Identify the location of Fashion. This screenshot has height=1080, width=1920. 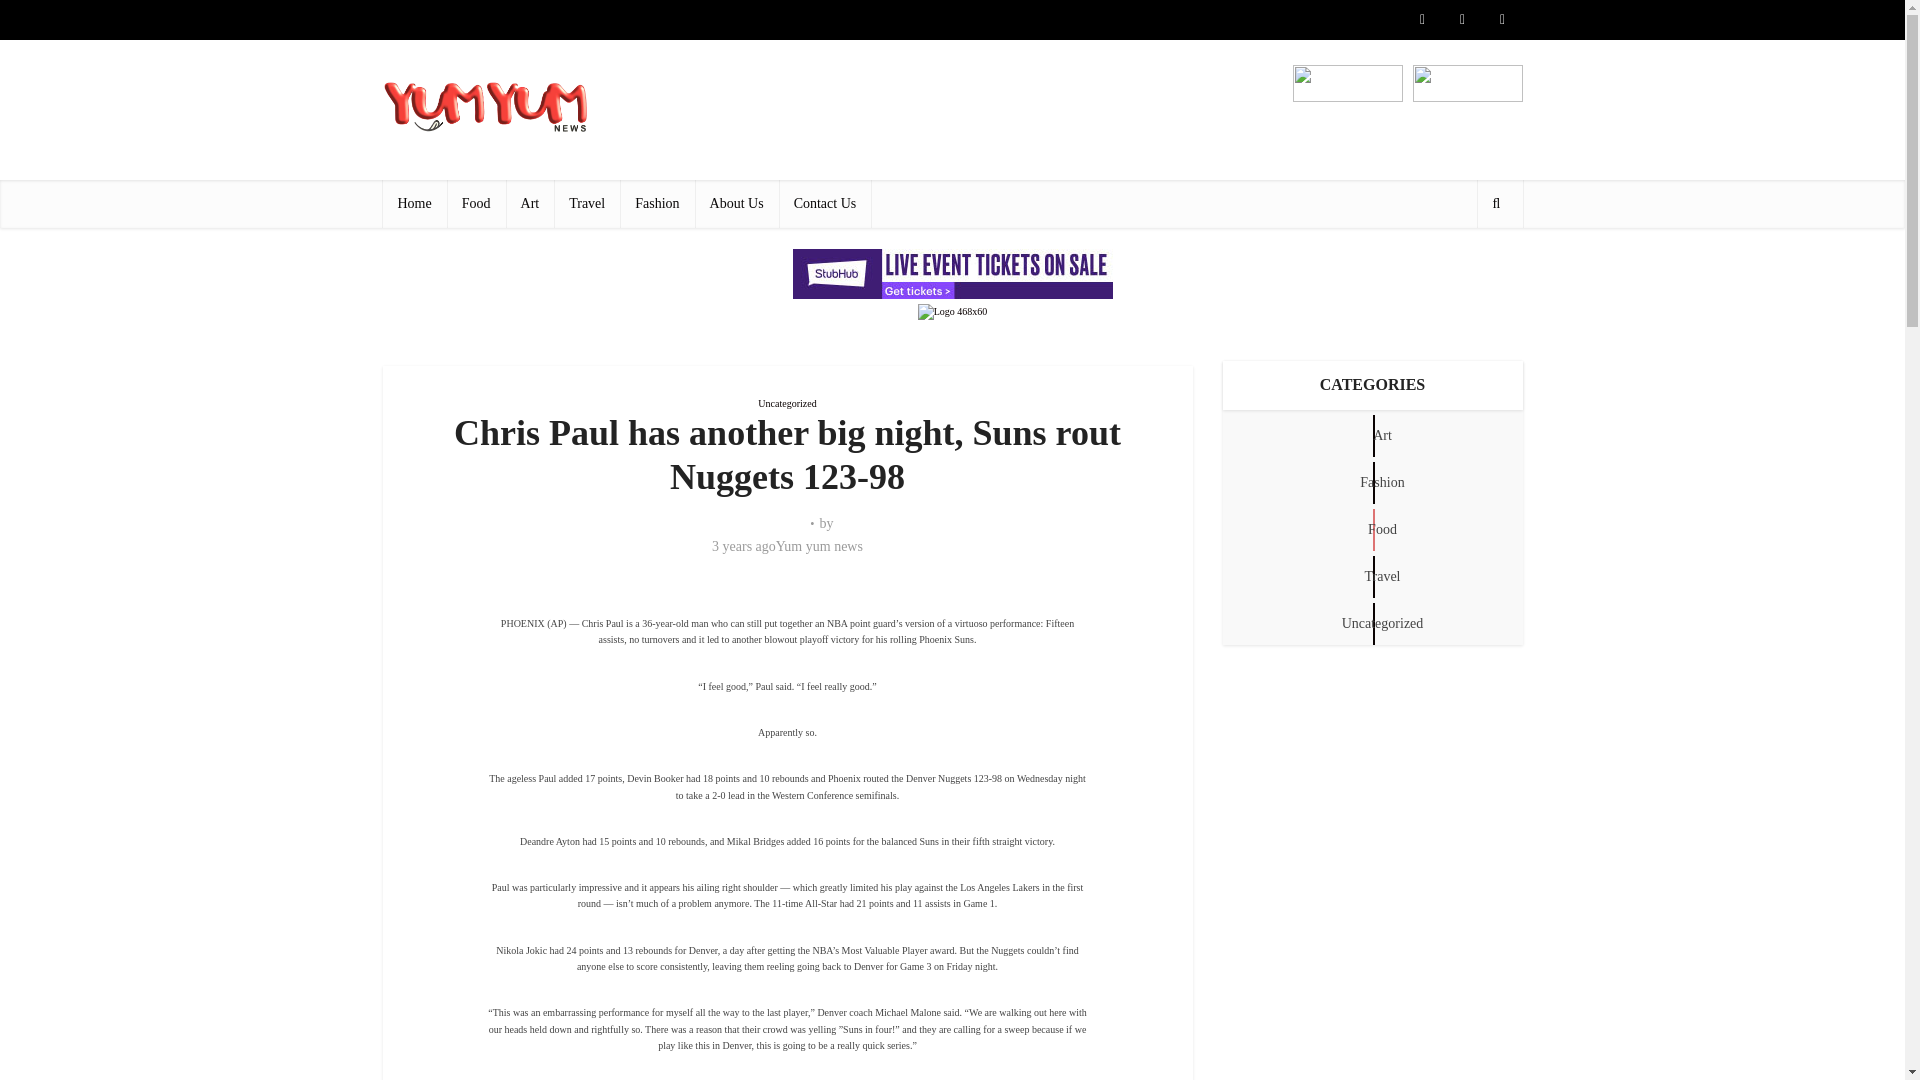
(656, 204).